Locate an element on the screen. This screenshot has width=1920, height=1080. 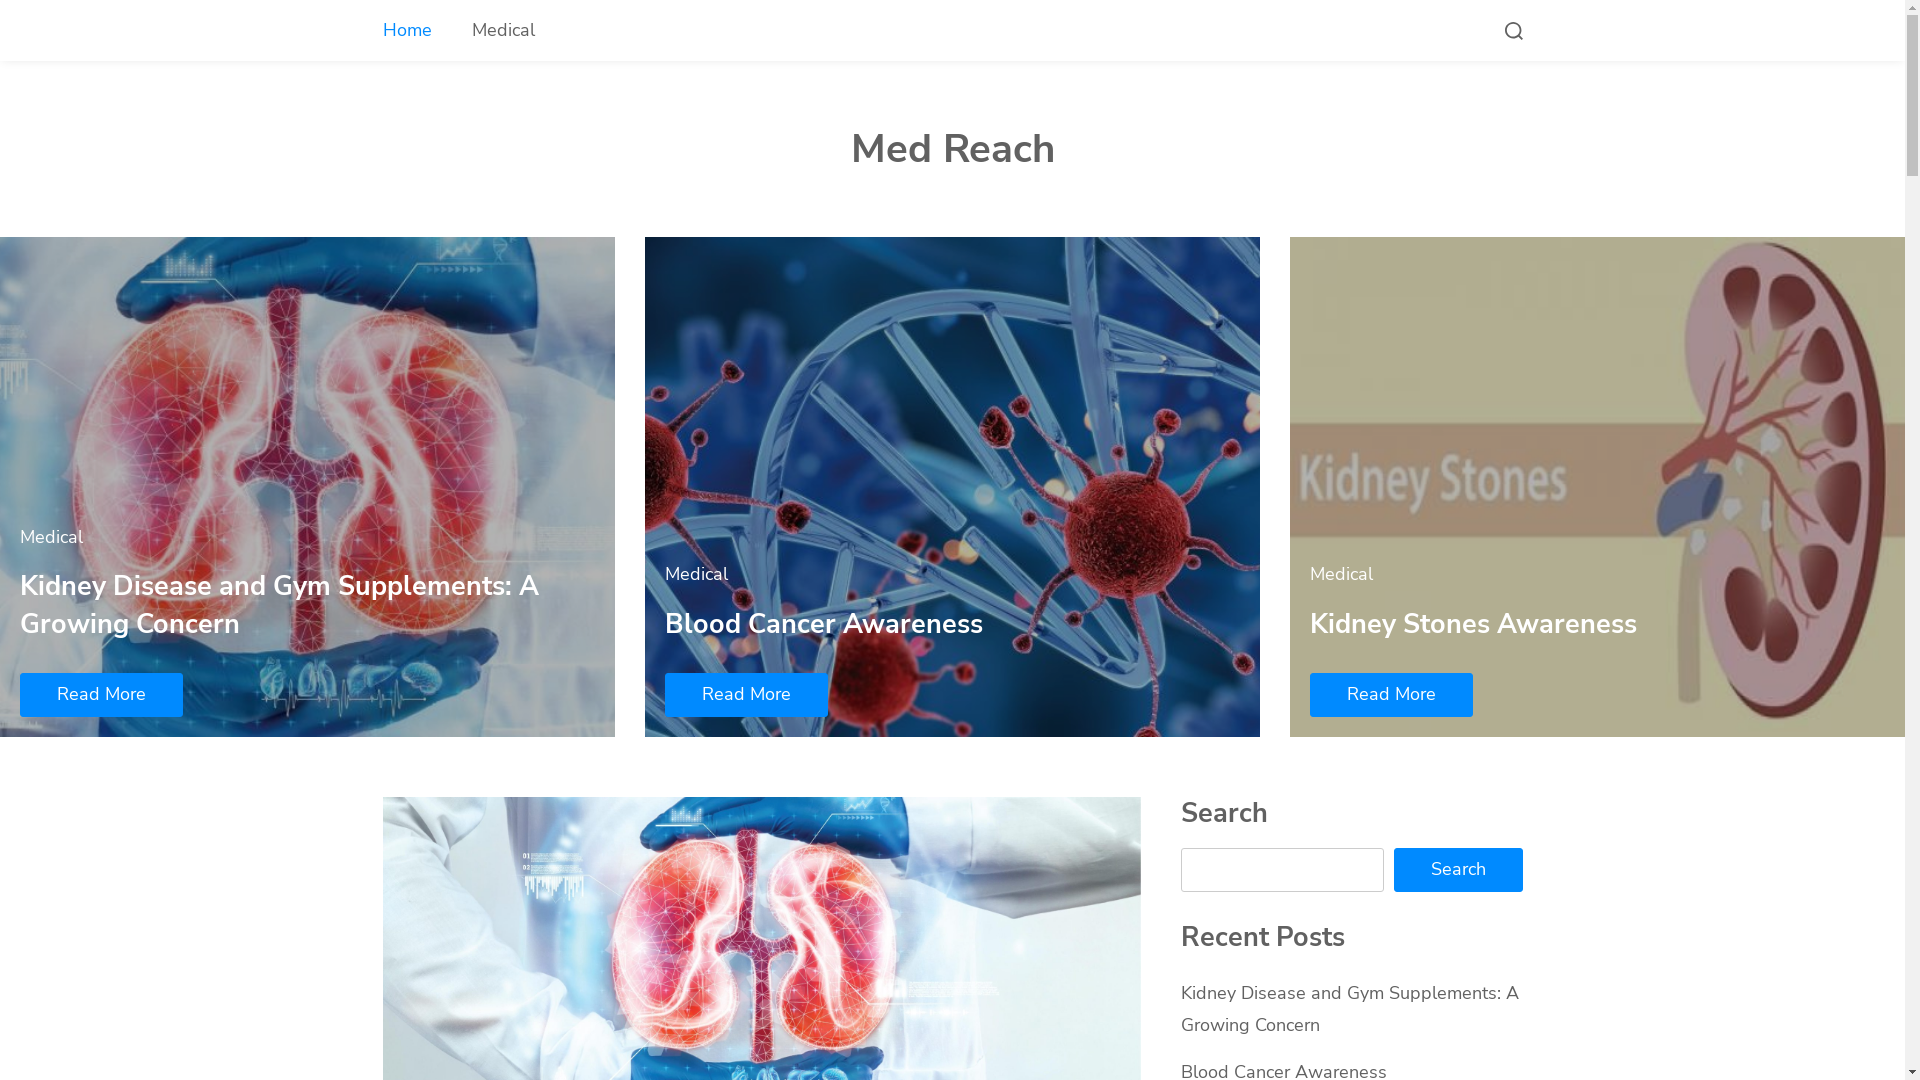
Medical is located at coordinates (1342, 574).